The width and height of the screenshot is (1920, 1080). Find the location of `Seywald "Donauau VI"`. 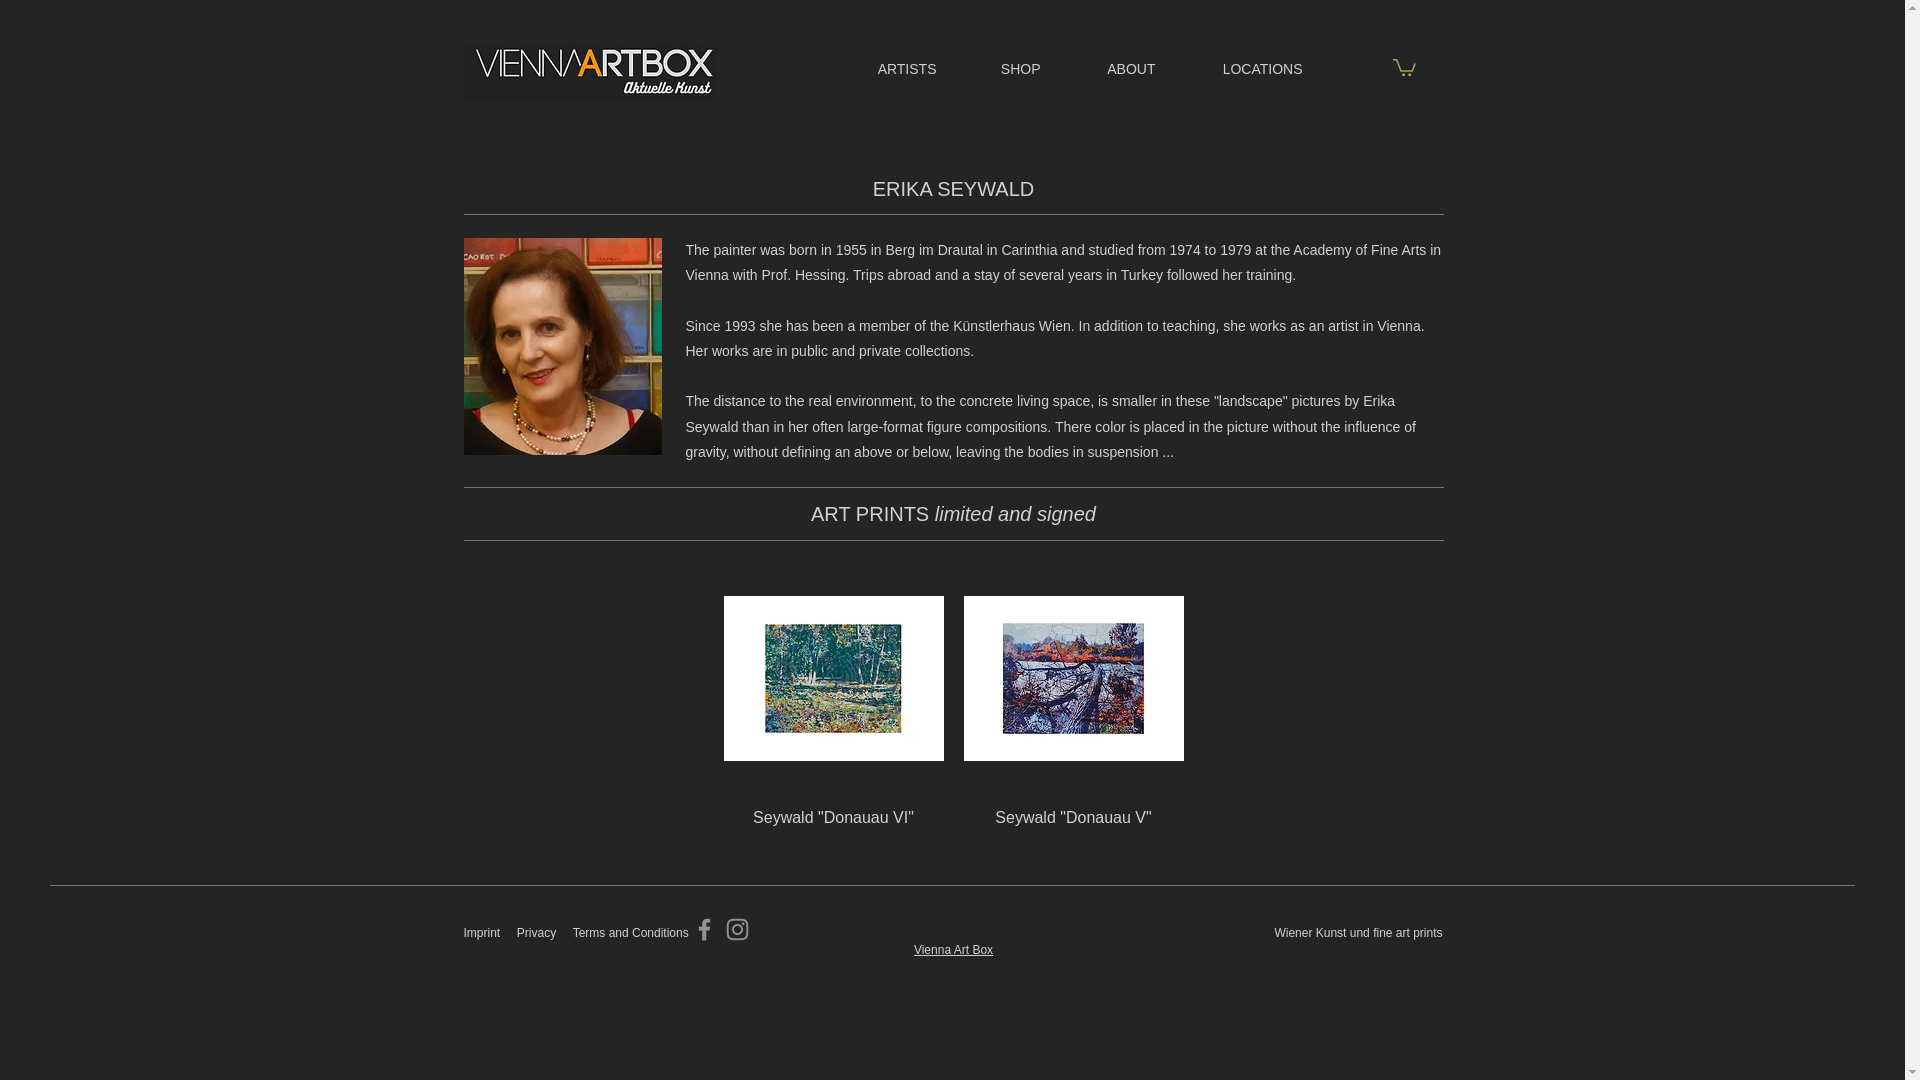

Seywald "Donauau VI" is located at coordinates (834, 818).